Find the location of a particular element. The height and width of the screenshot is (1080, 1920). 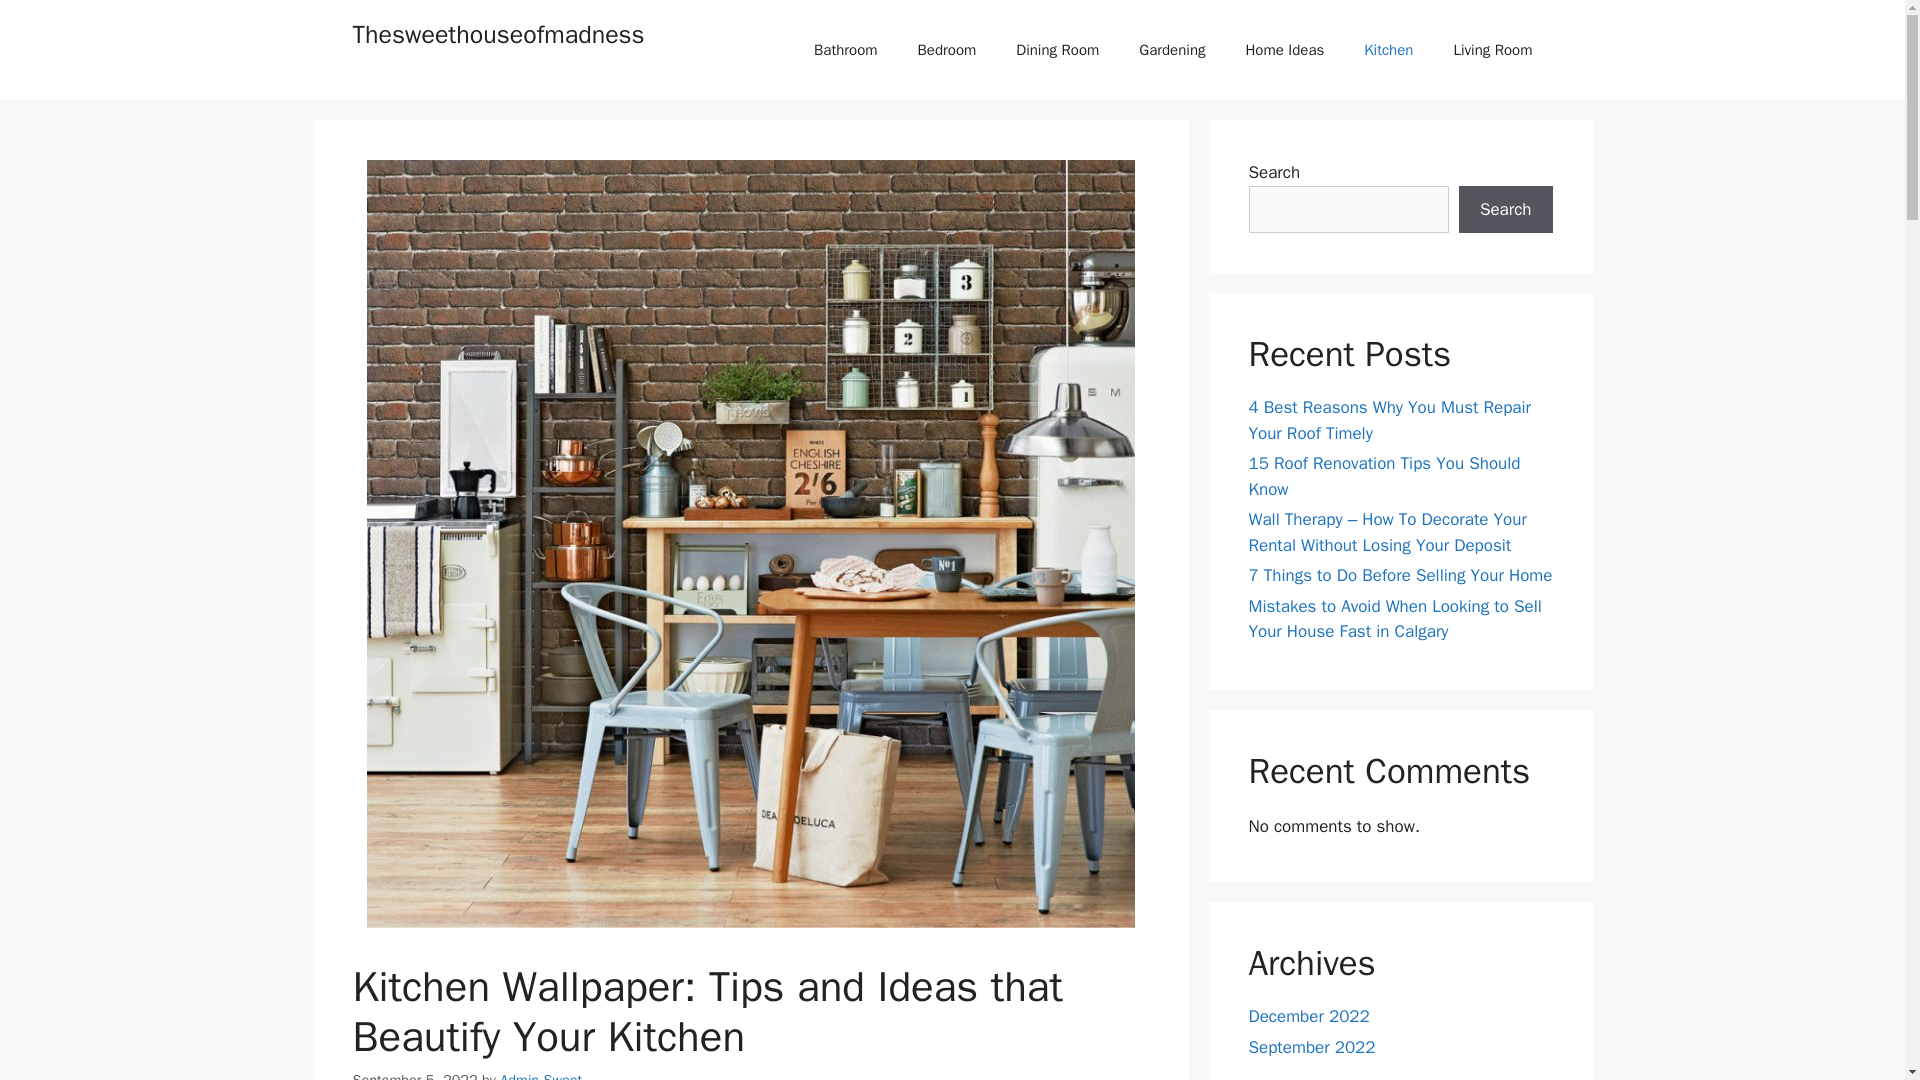

September 2022 is located at coordinates (1311, 1047).